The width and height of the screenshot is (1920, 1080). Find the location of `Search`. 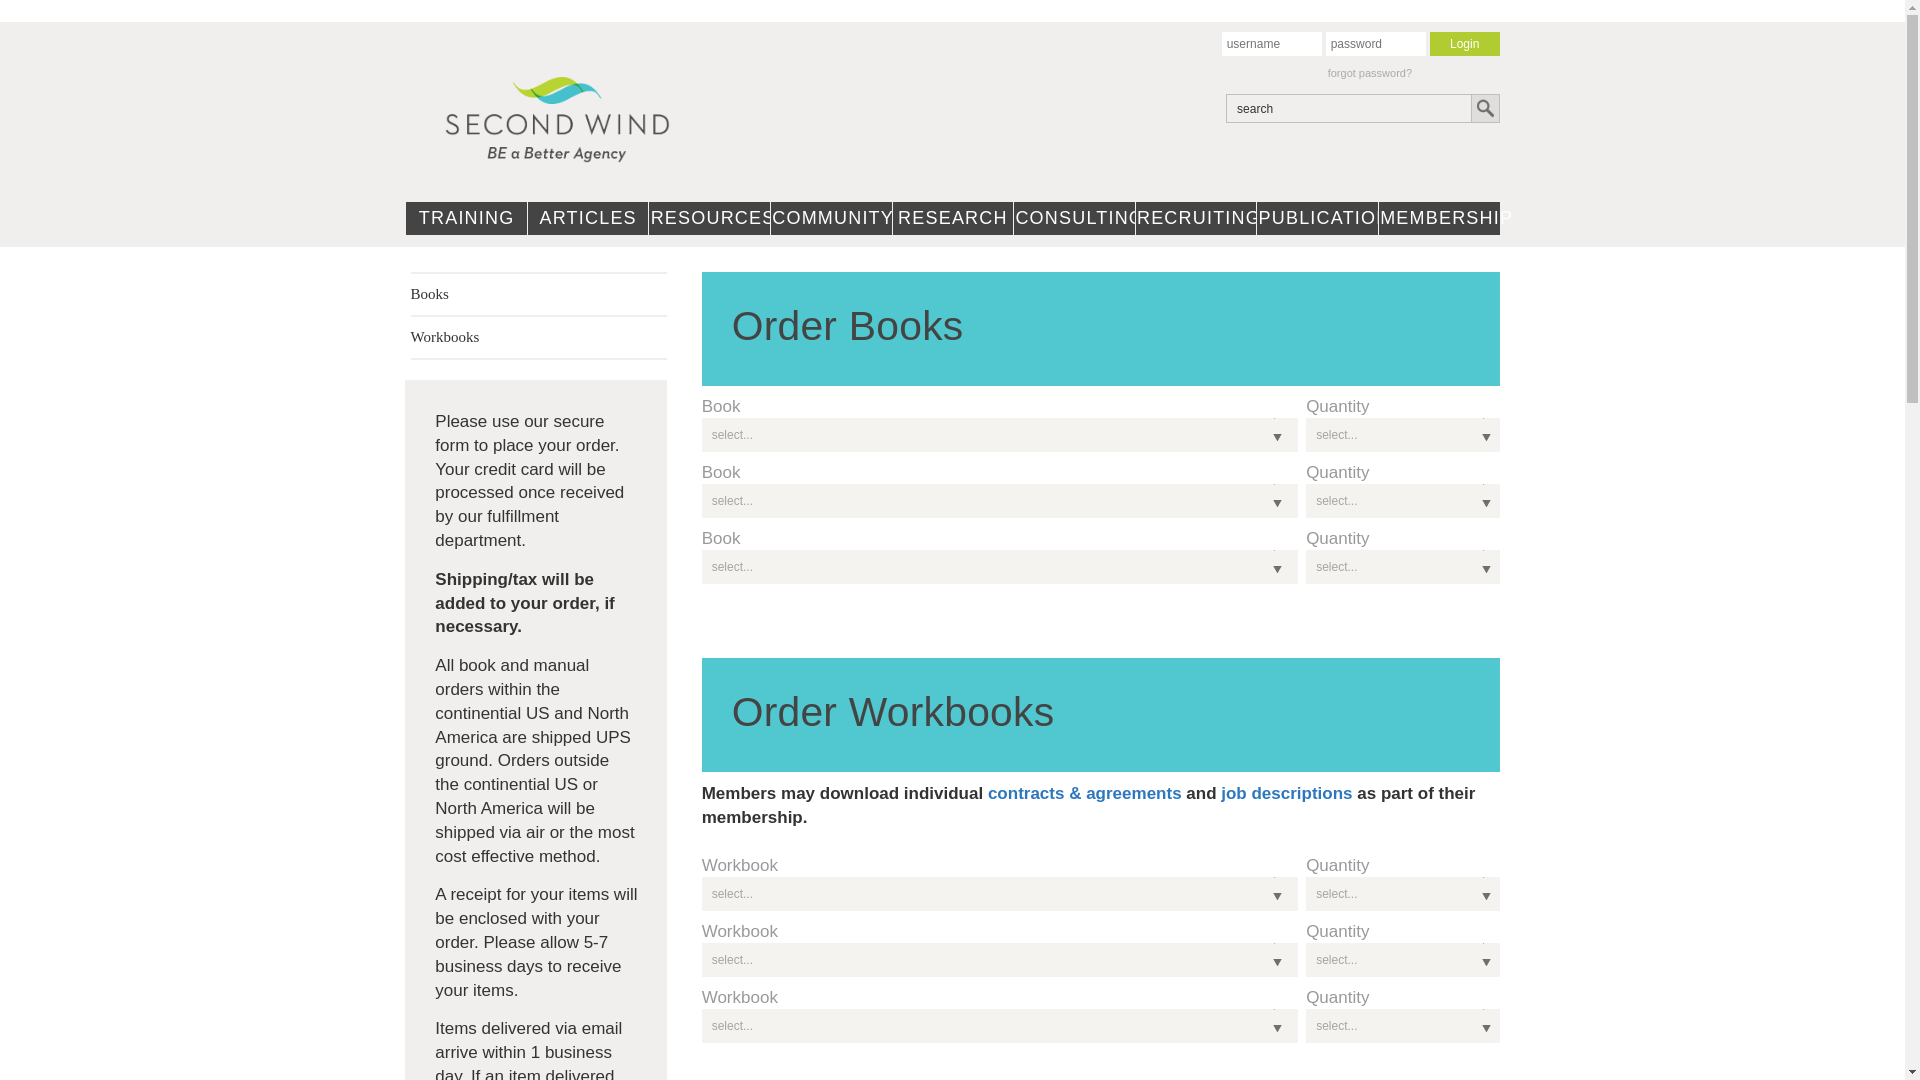

Search is located at coordinates (1484, 108).